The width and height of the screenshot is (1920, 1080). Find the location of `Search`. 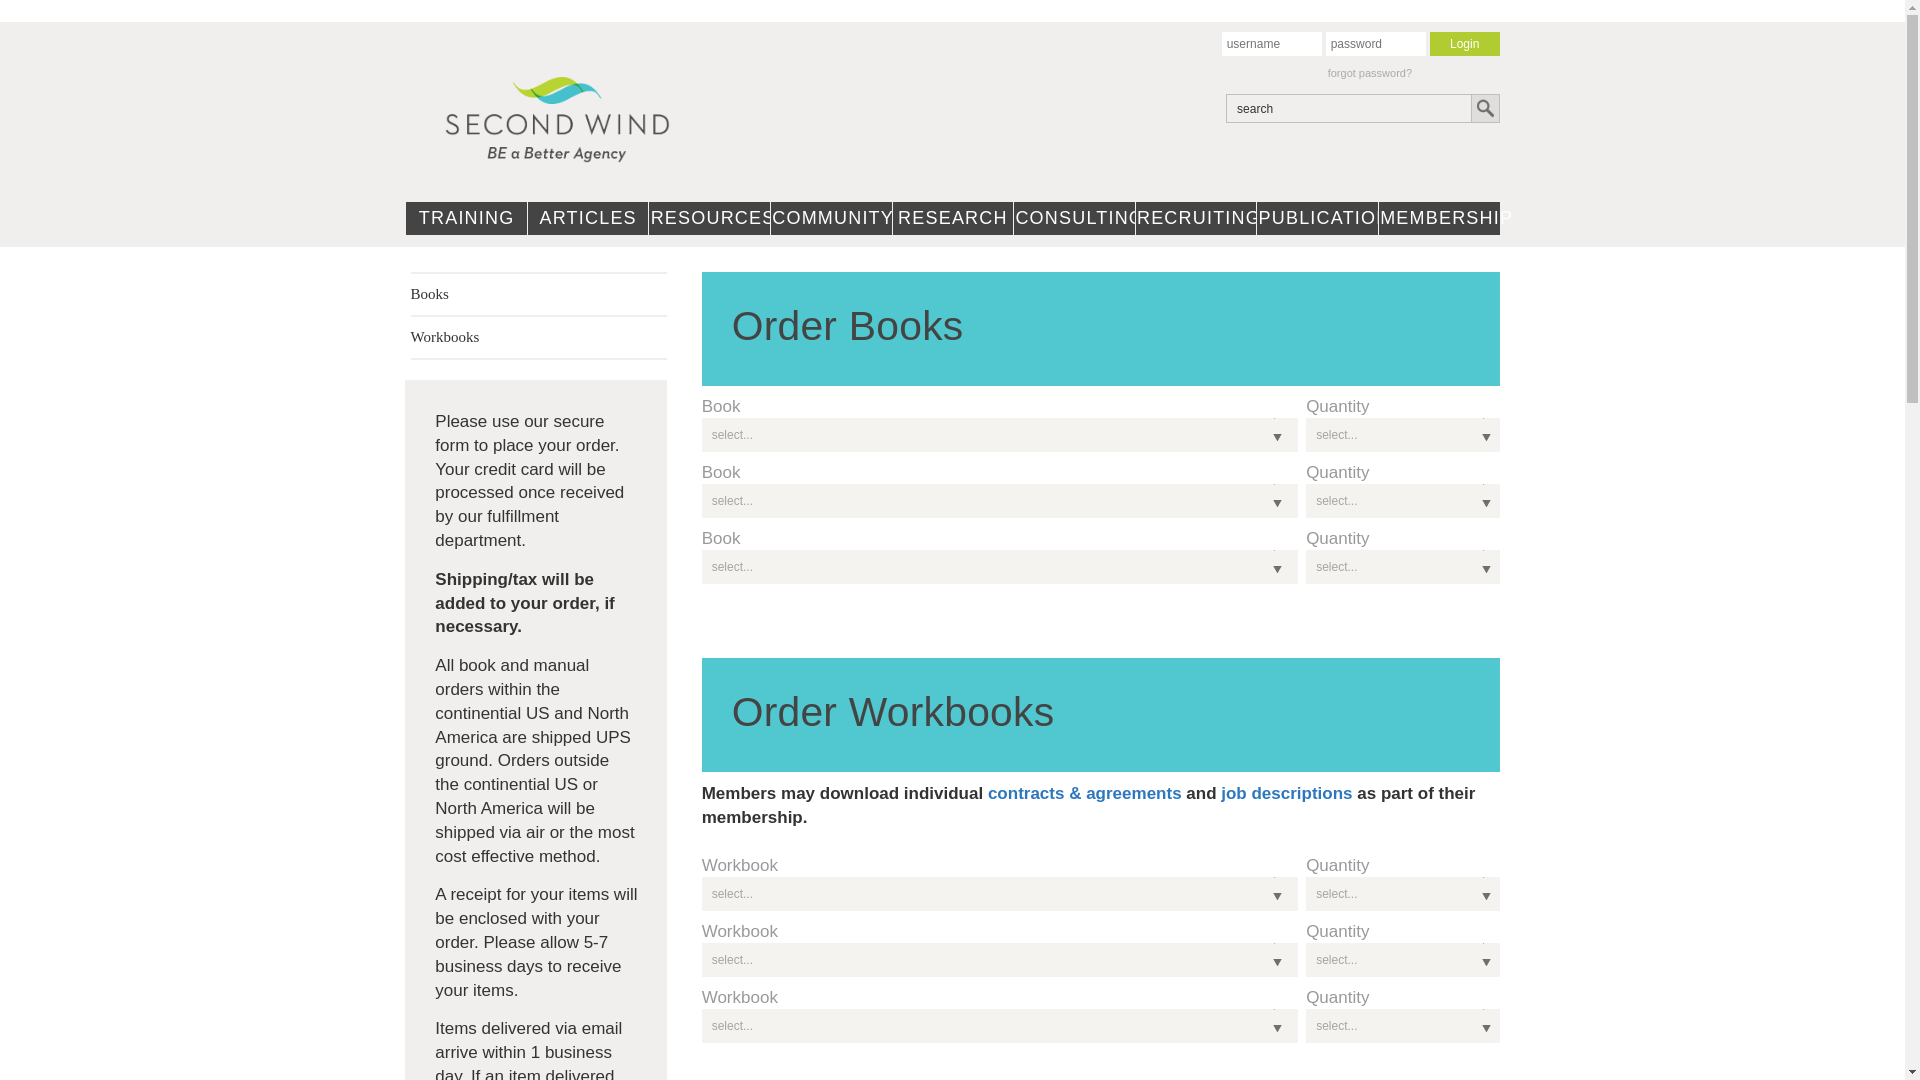

Search is located at coordinates (1484, 108).